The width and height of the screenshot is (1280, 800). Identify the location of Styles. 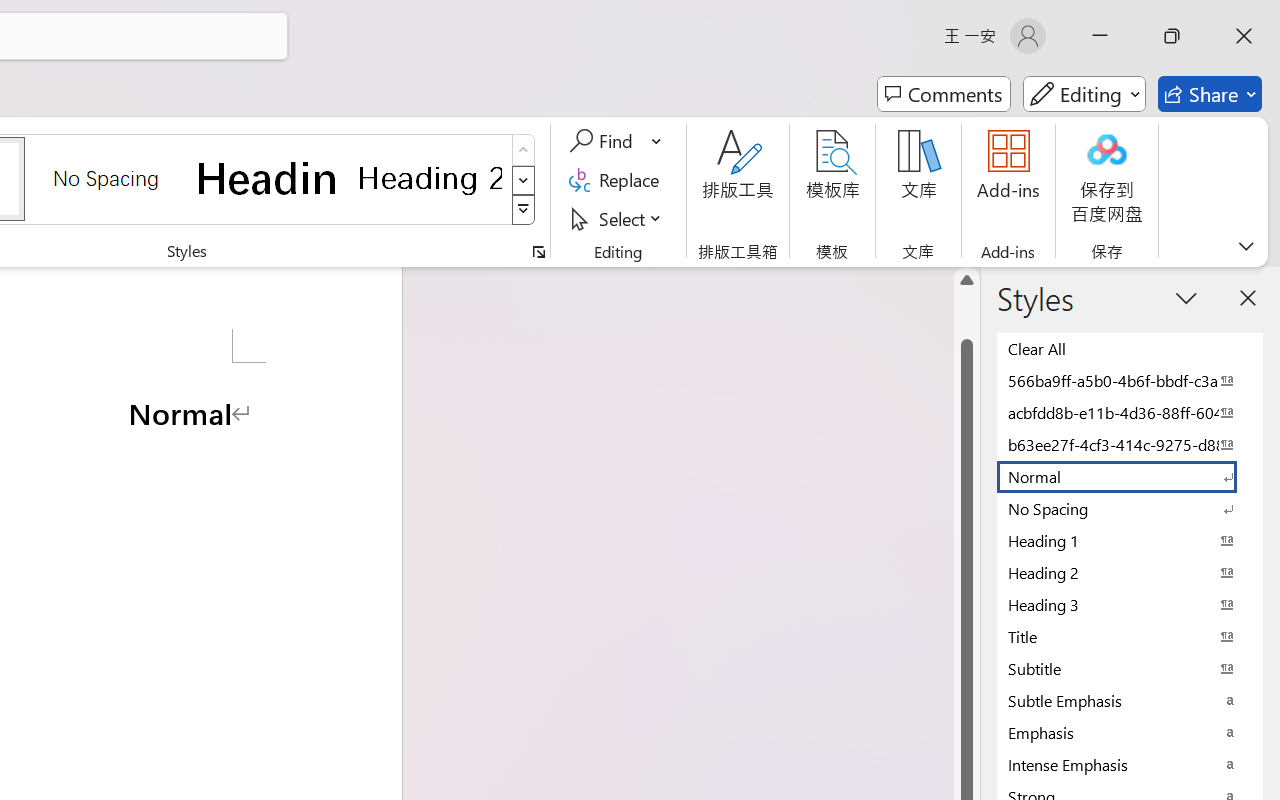
(524, 210).